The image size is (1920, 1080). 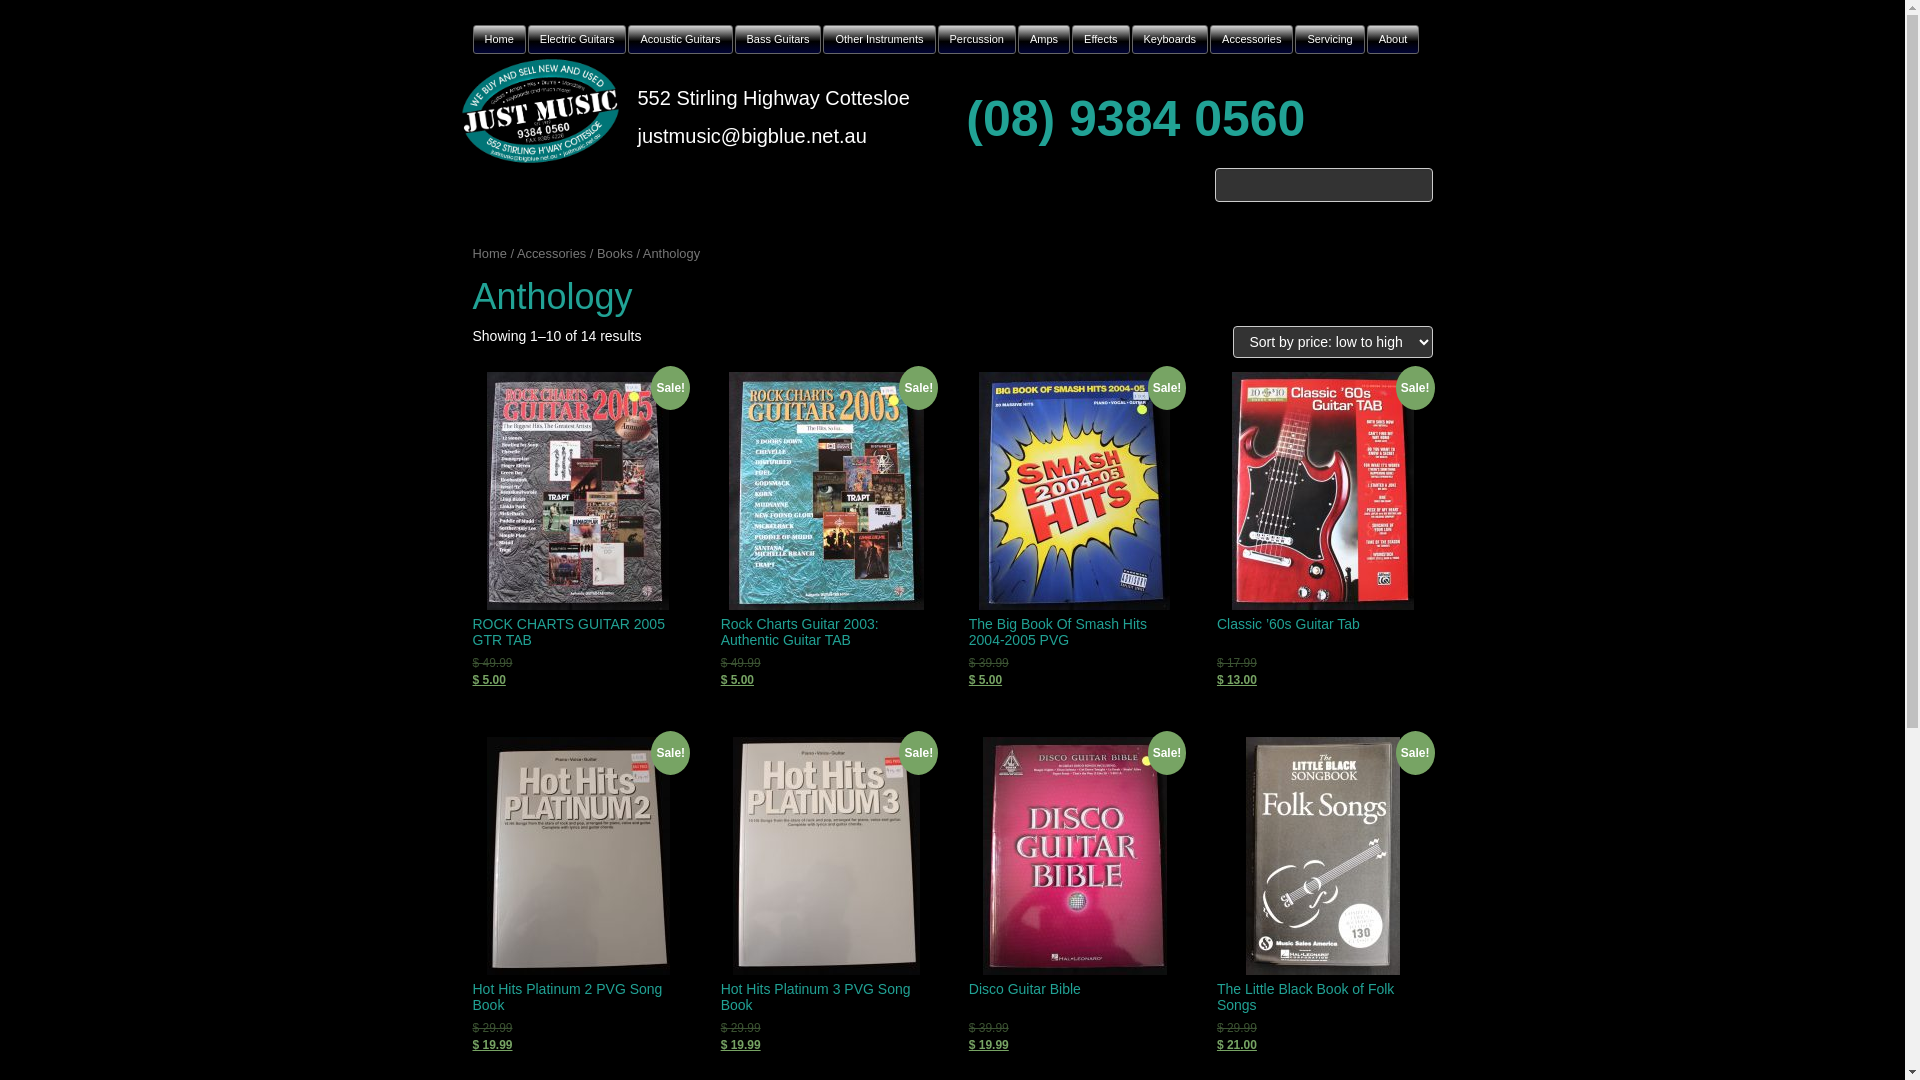 What do you see at coordinates (680, 40) in the screenshot?
I see `Acoustic Guitars` at bounding box center [680, 40].